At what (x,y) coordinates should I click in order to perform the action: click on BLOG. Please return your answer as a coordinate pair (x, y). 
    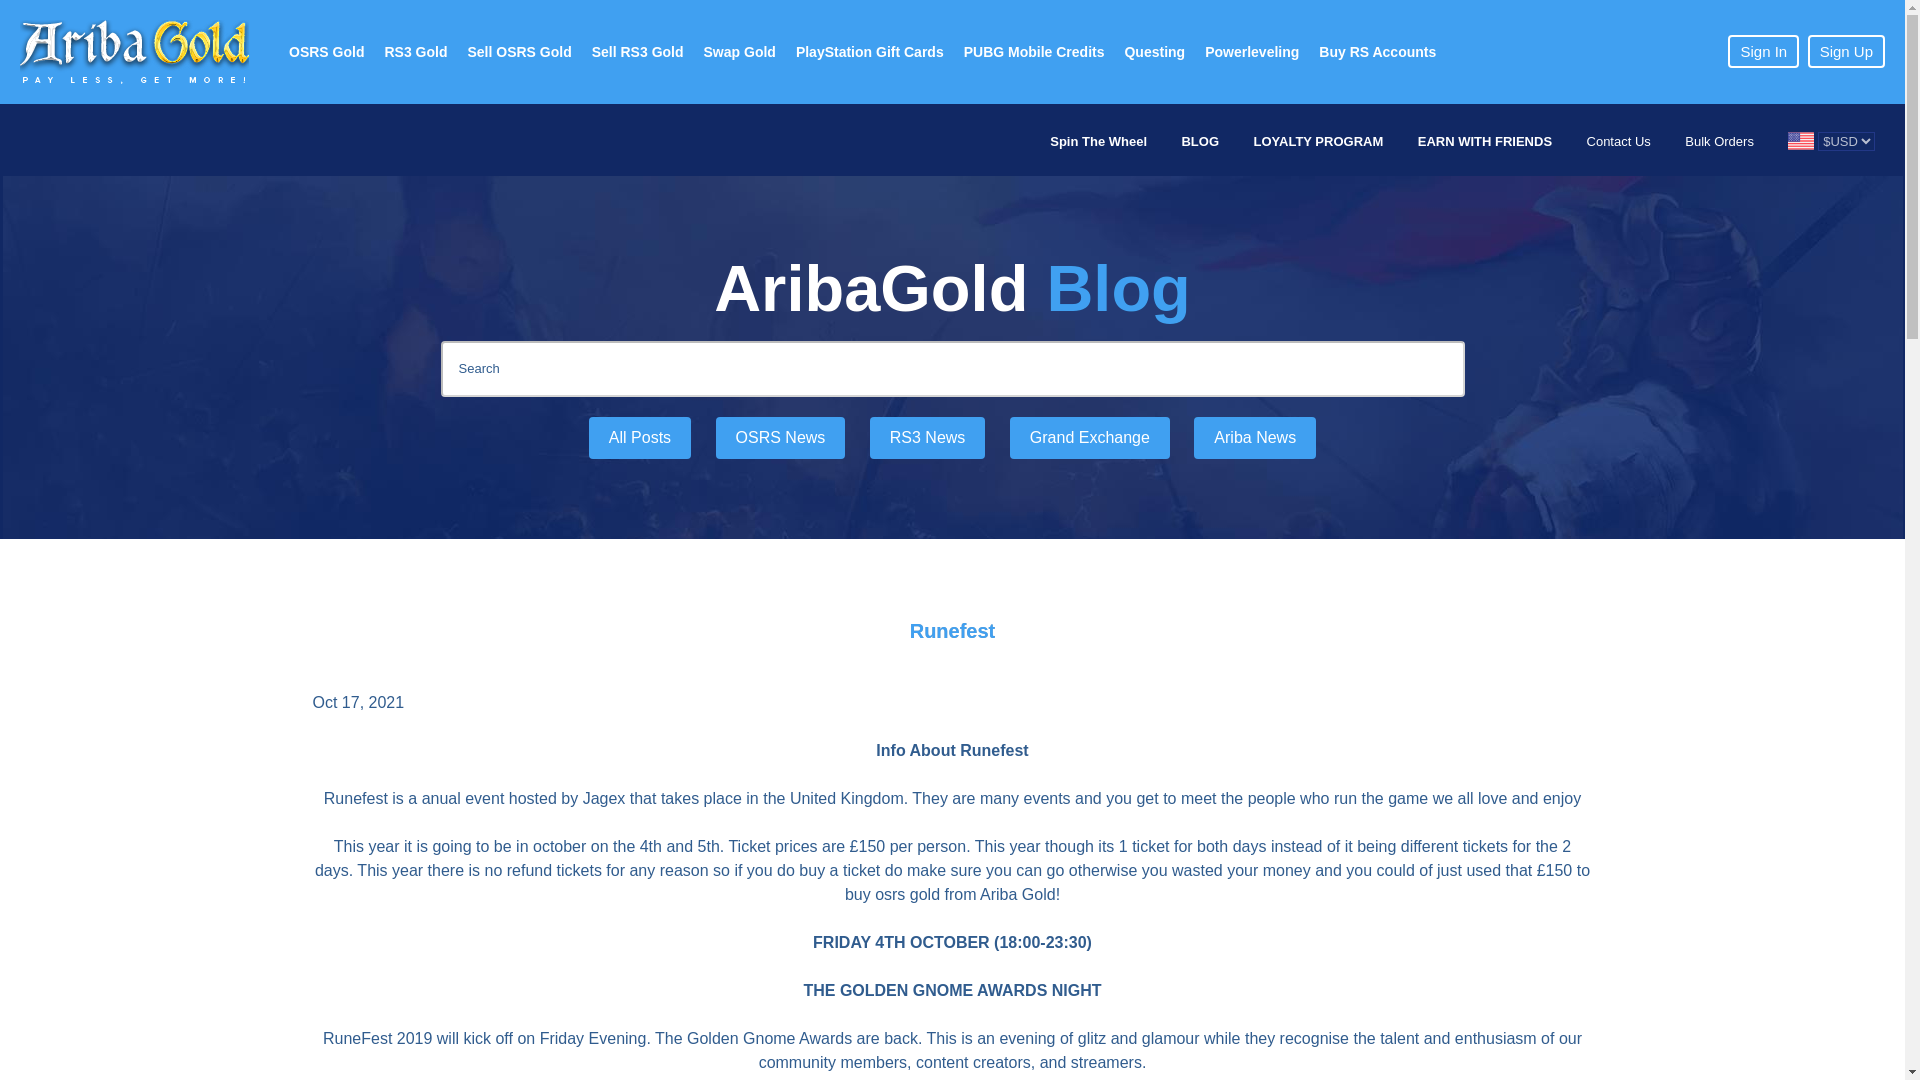
    Looking at the image, I should click on (1200, 142).